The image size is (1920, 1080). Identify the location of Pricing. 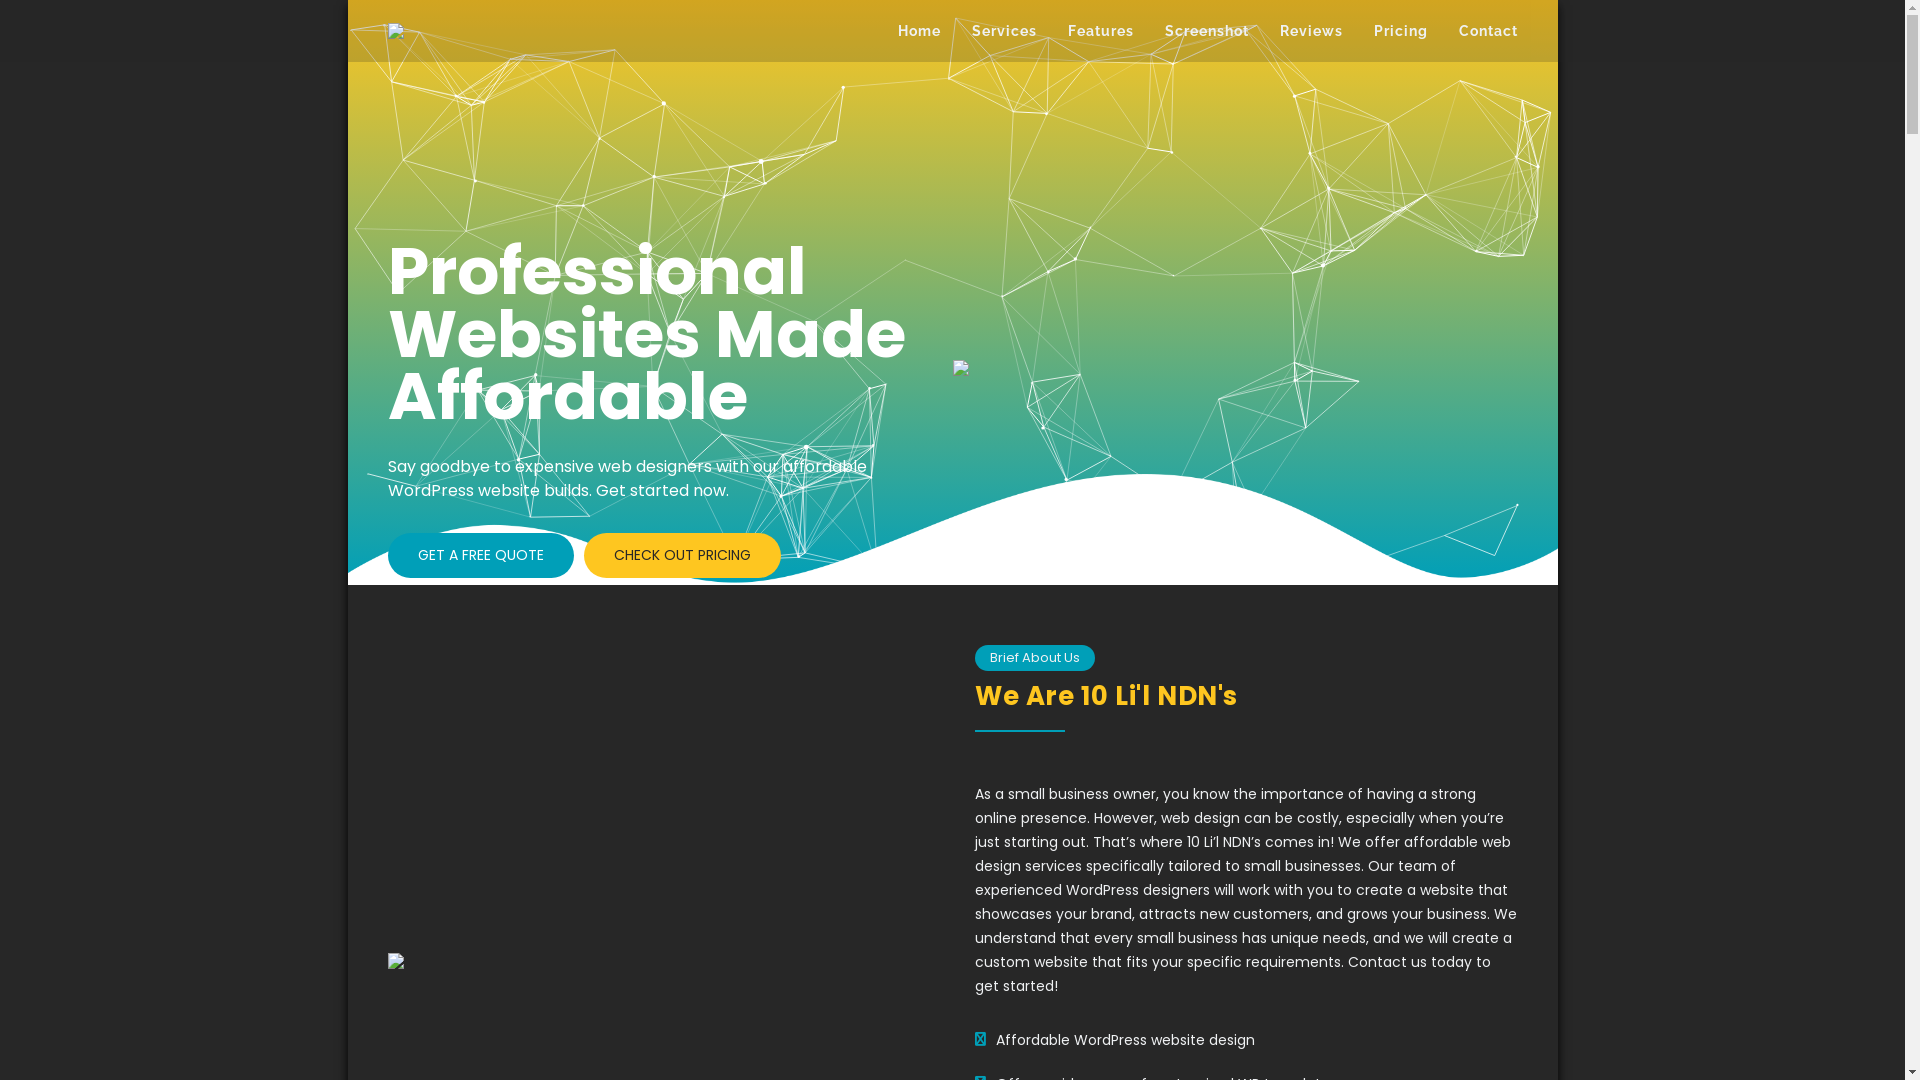
(1401, 31).